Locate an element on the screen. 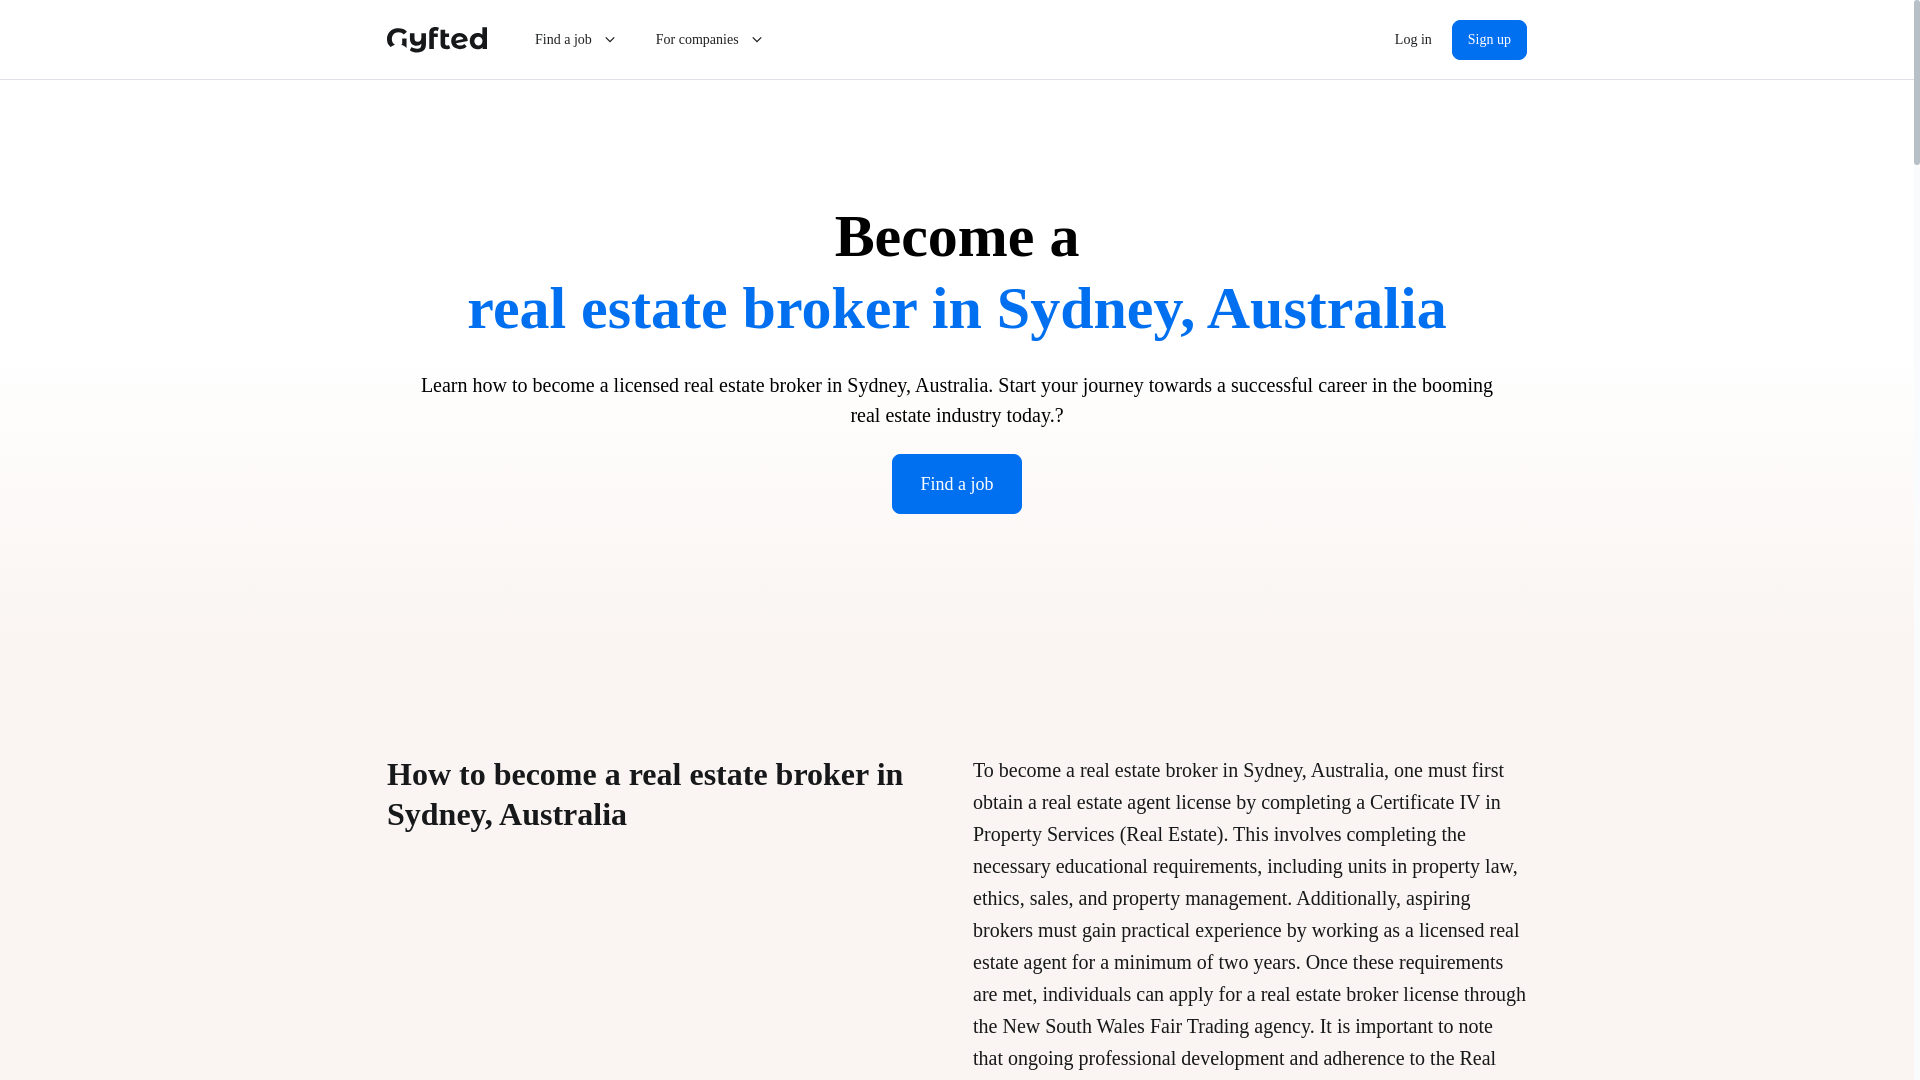  Find a job is located at coordinates (576, 40).